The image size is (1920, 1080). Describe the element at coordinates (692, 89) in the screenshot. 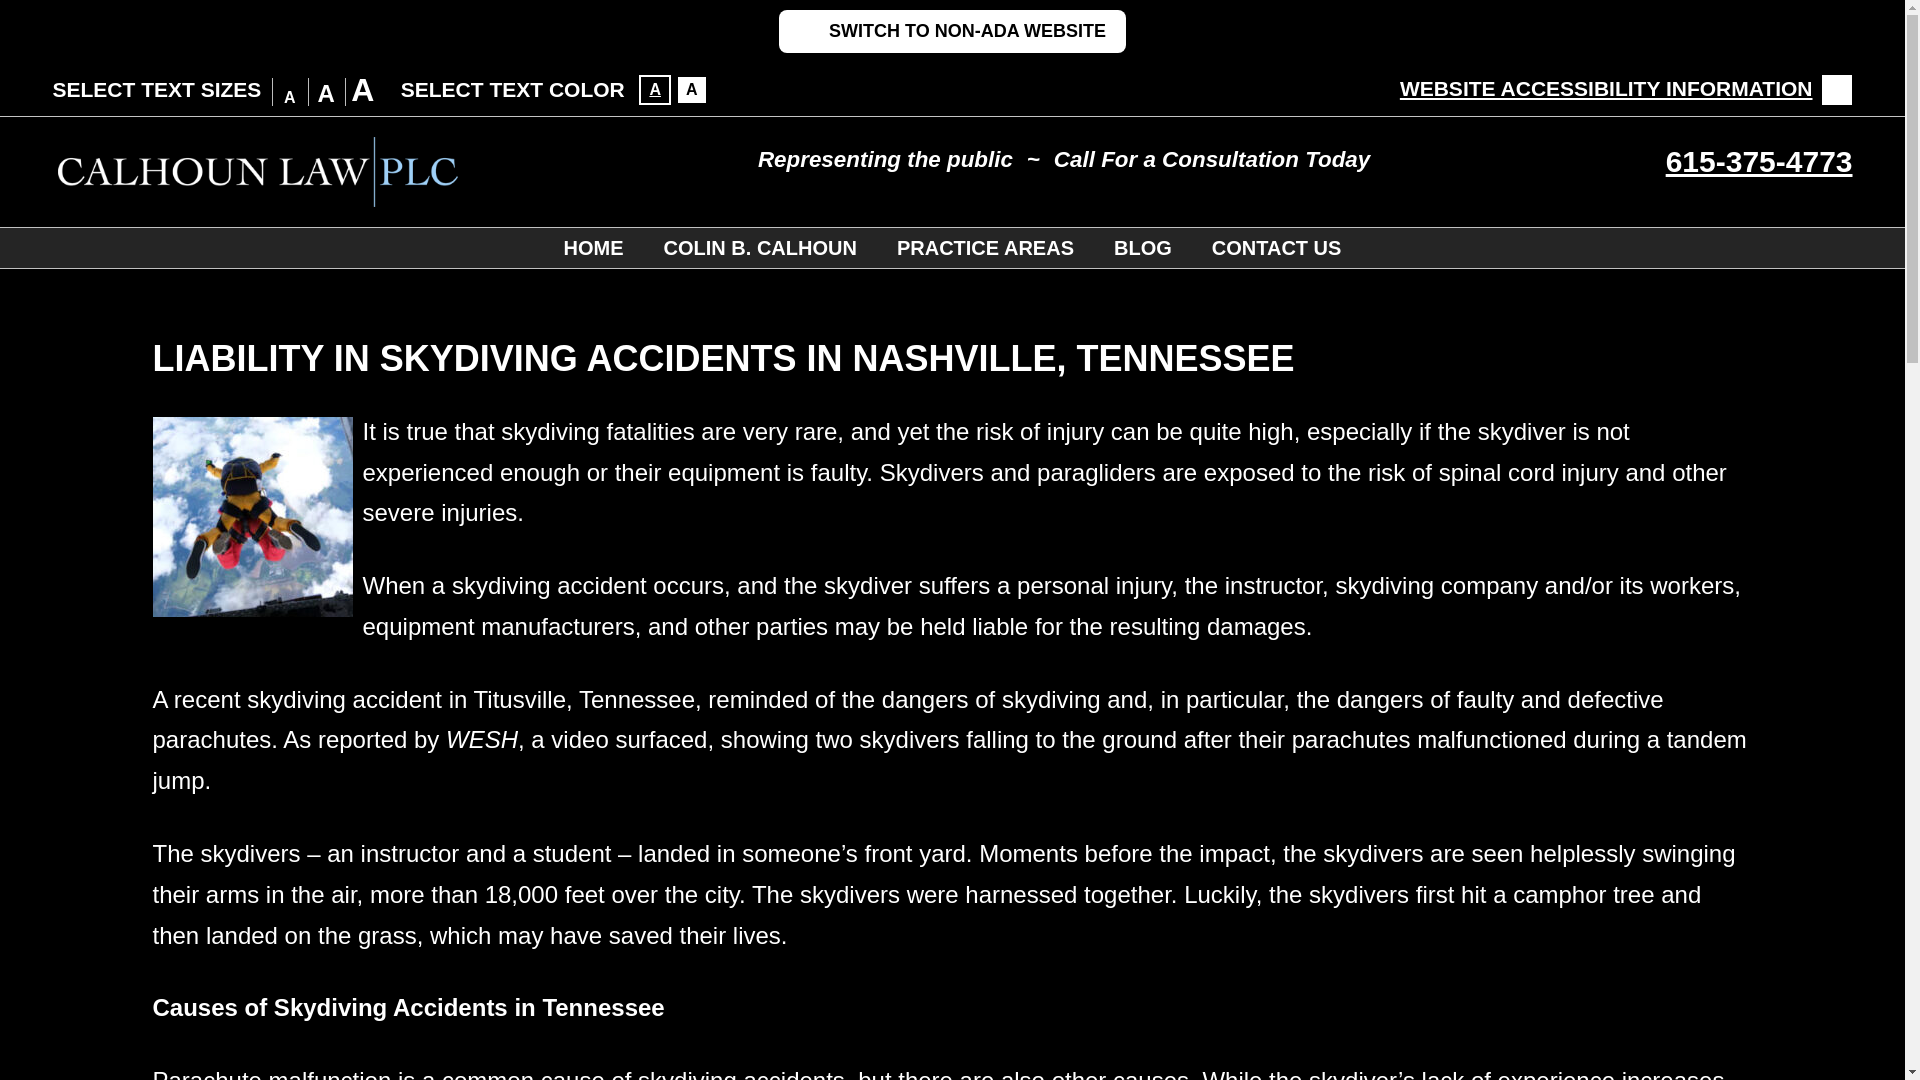

I see `A` at that location.